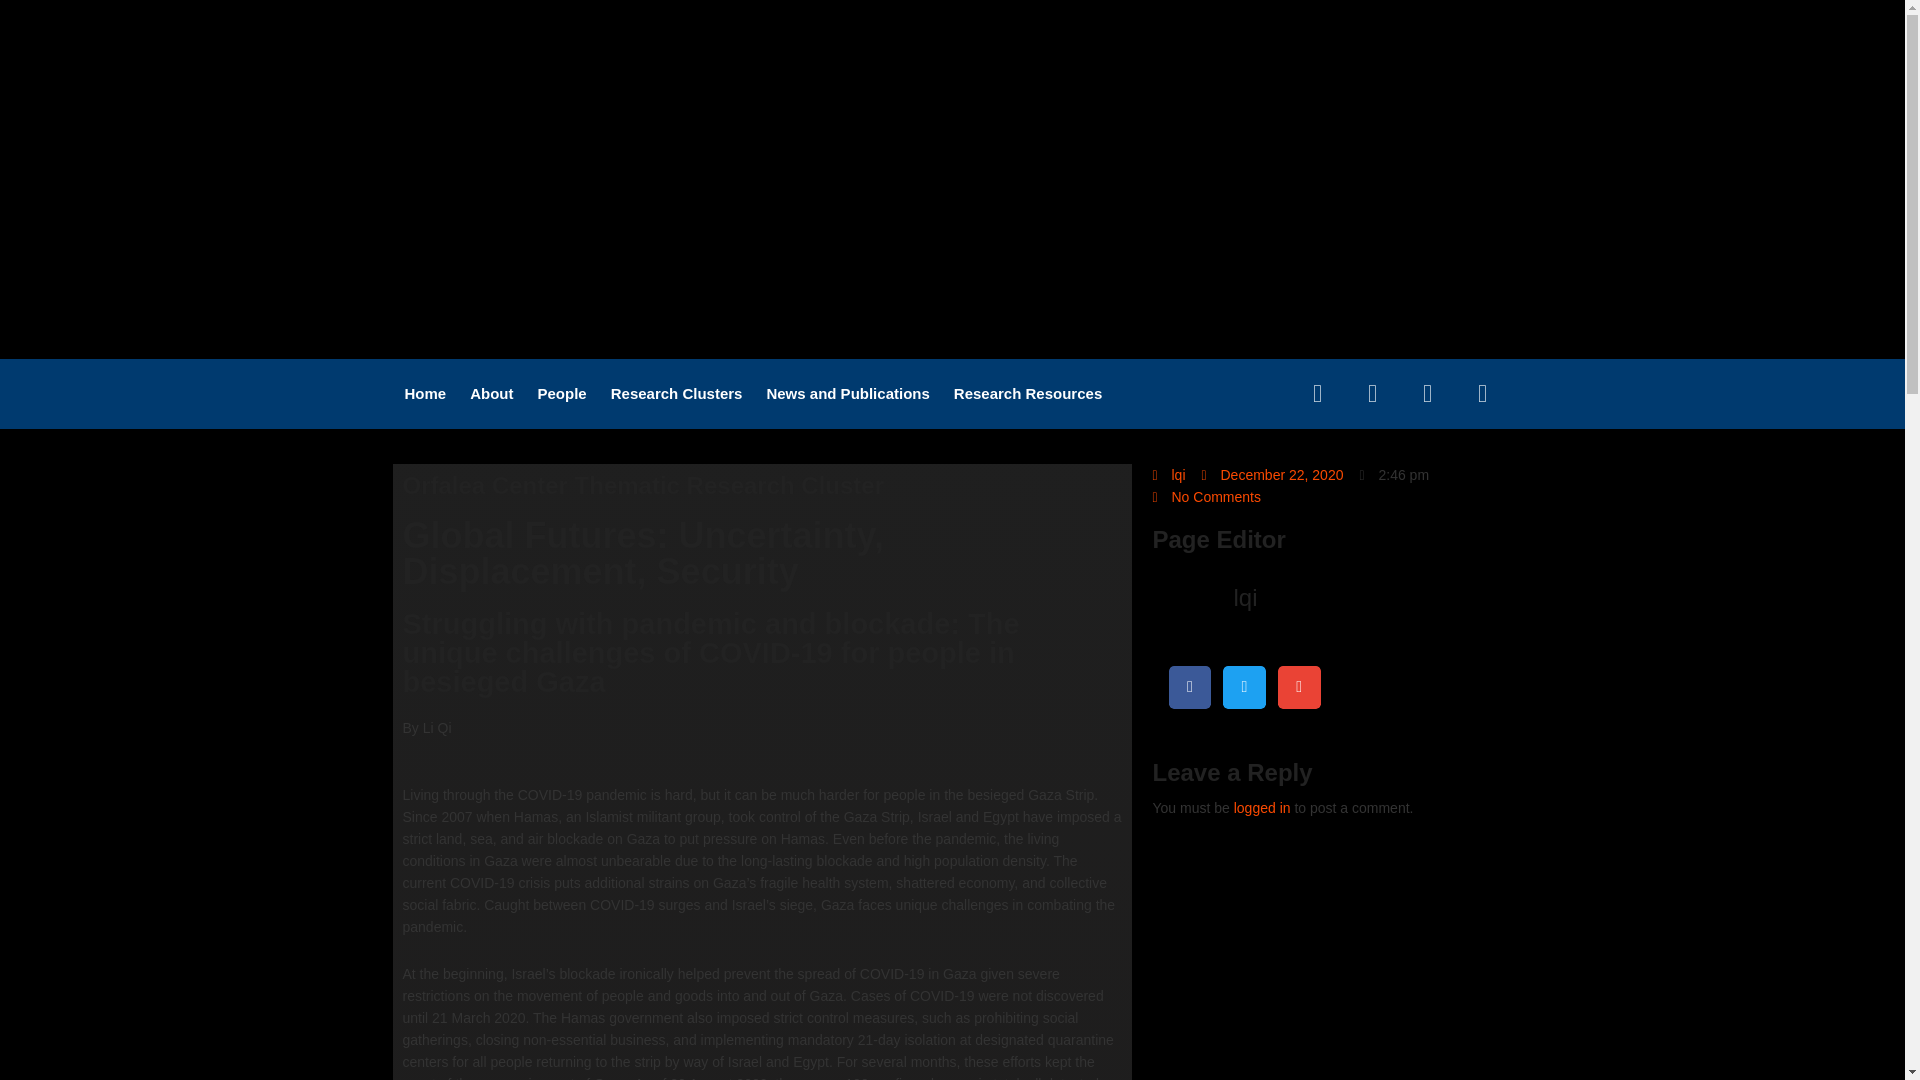 This screenshot has width=1920, height=1080. What do you see at coordinates (1206, 496) in the screenshot?
I see `No Comments` at bounding box center [1206, 496].